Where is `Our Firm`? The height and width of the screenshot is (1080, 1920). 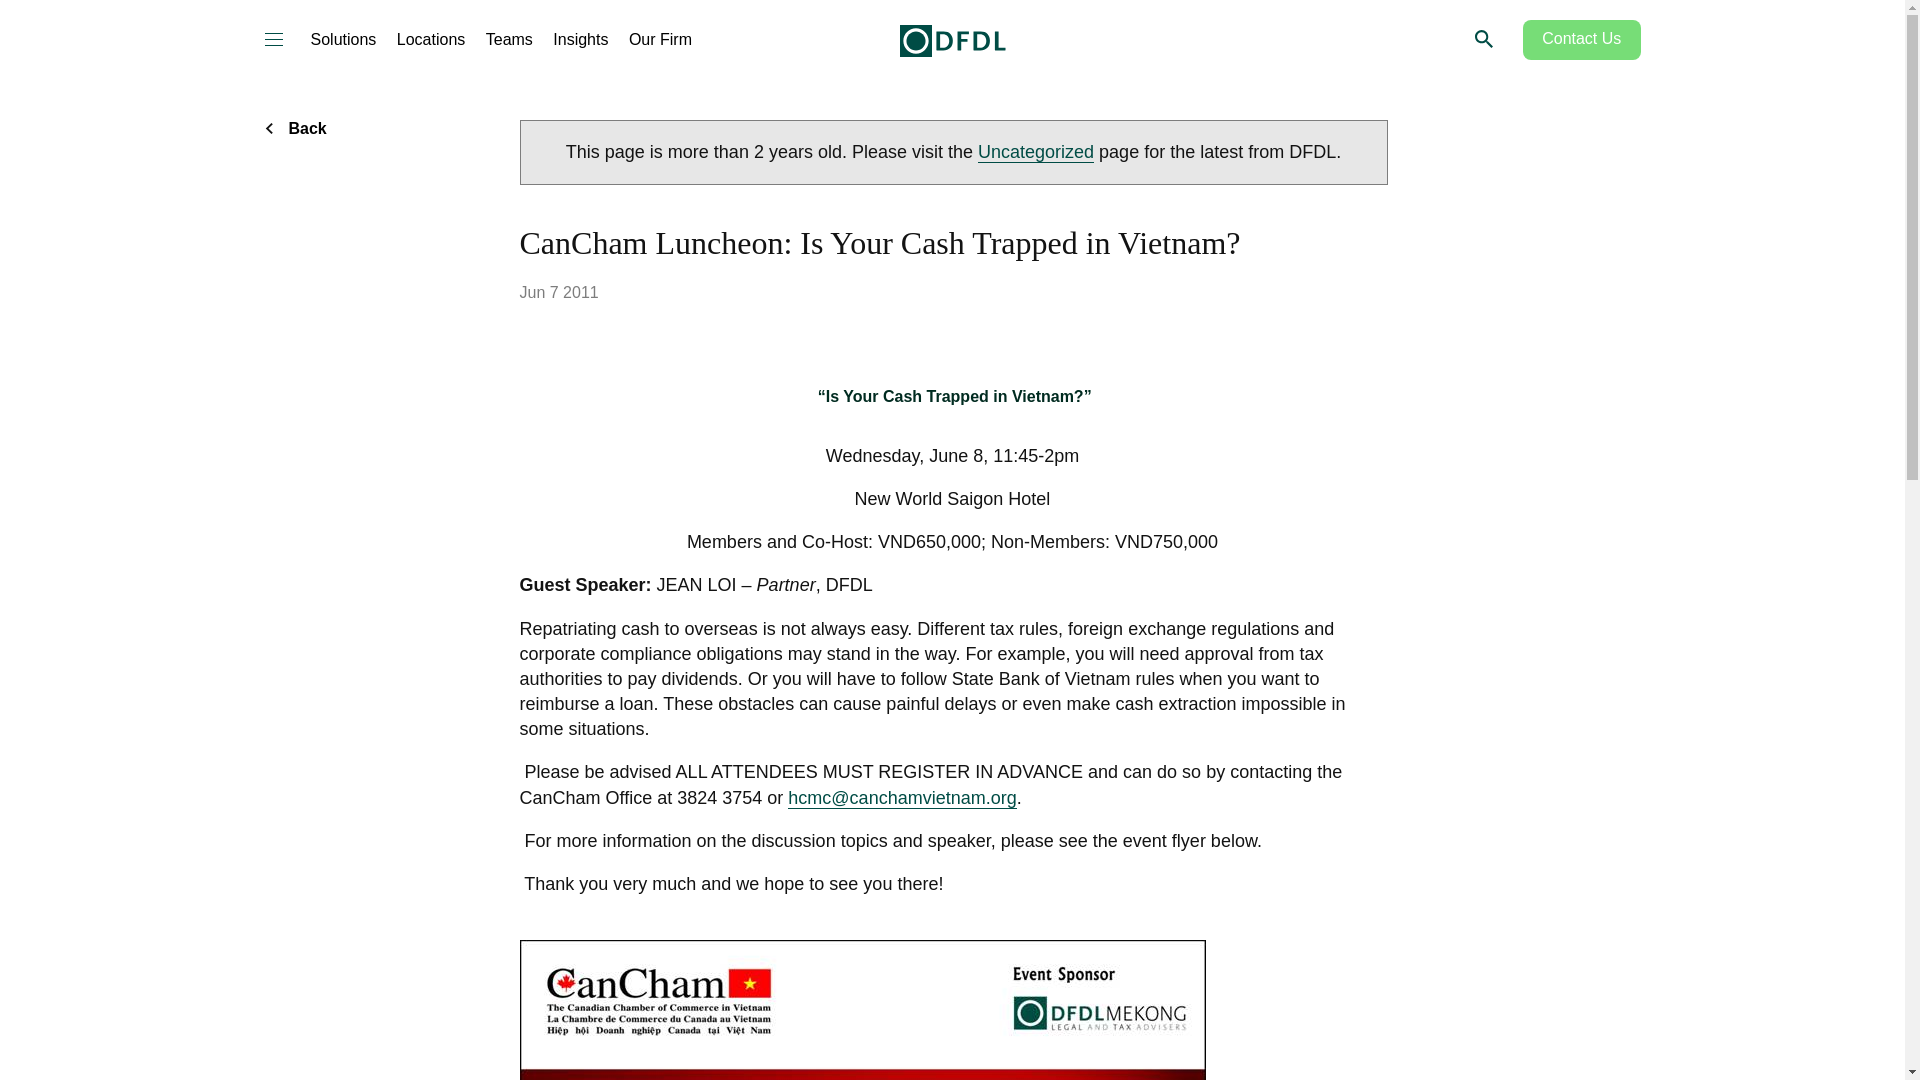
Our Firm is located at coordinates (660, 39).